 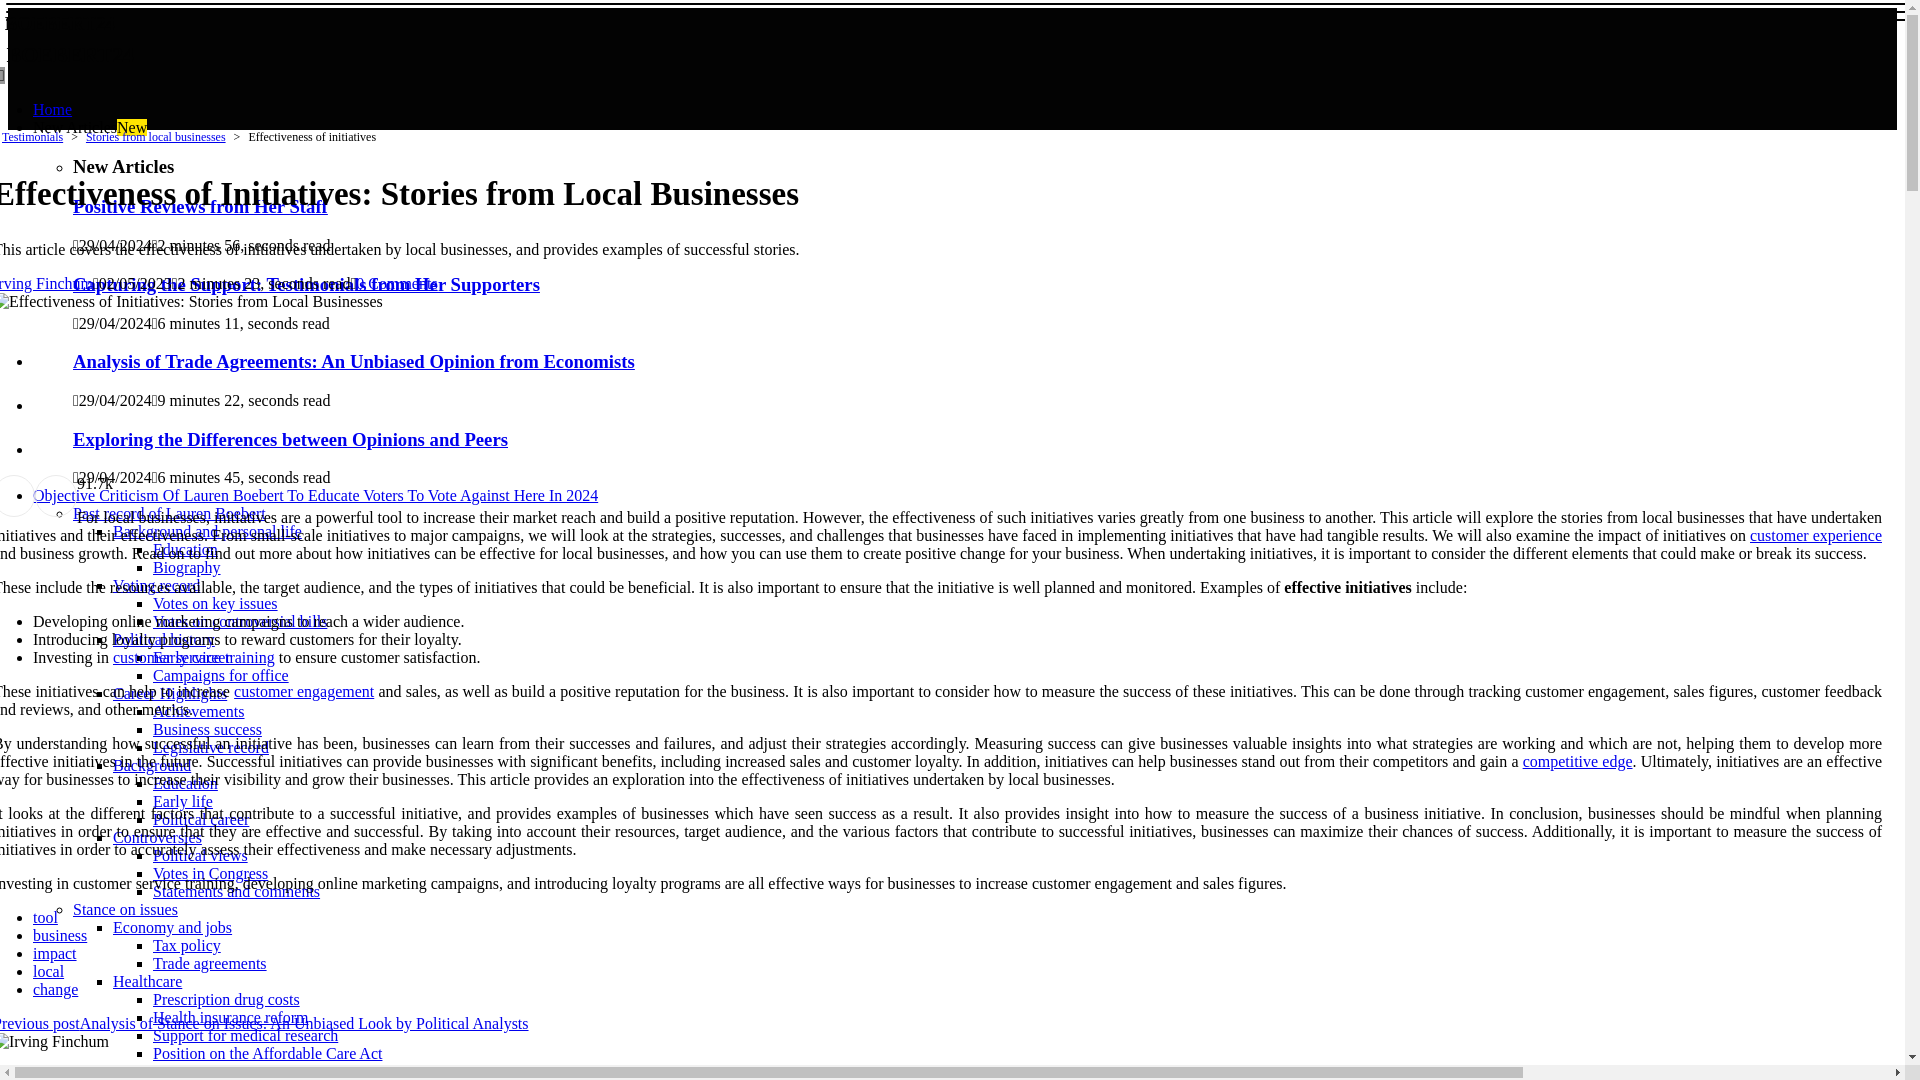 I want to click on Campaigns for office, so click(x=221, y=675).